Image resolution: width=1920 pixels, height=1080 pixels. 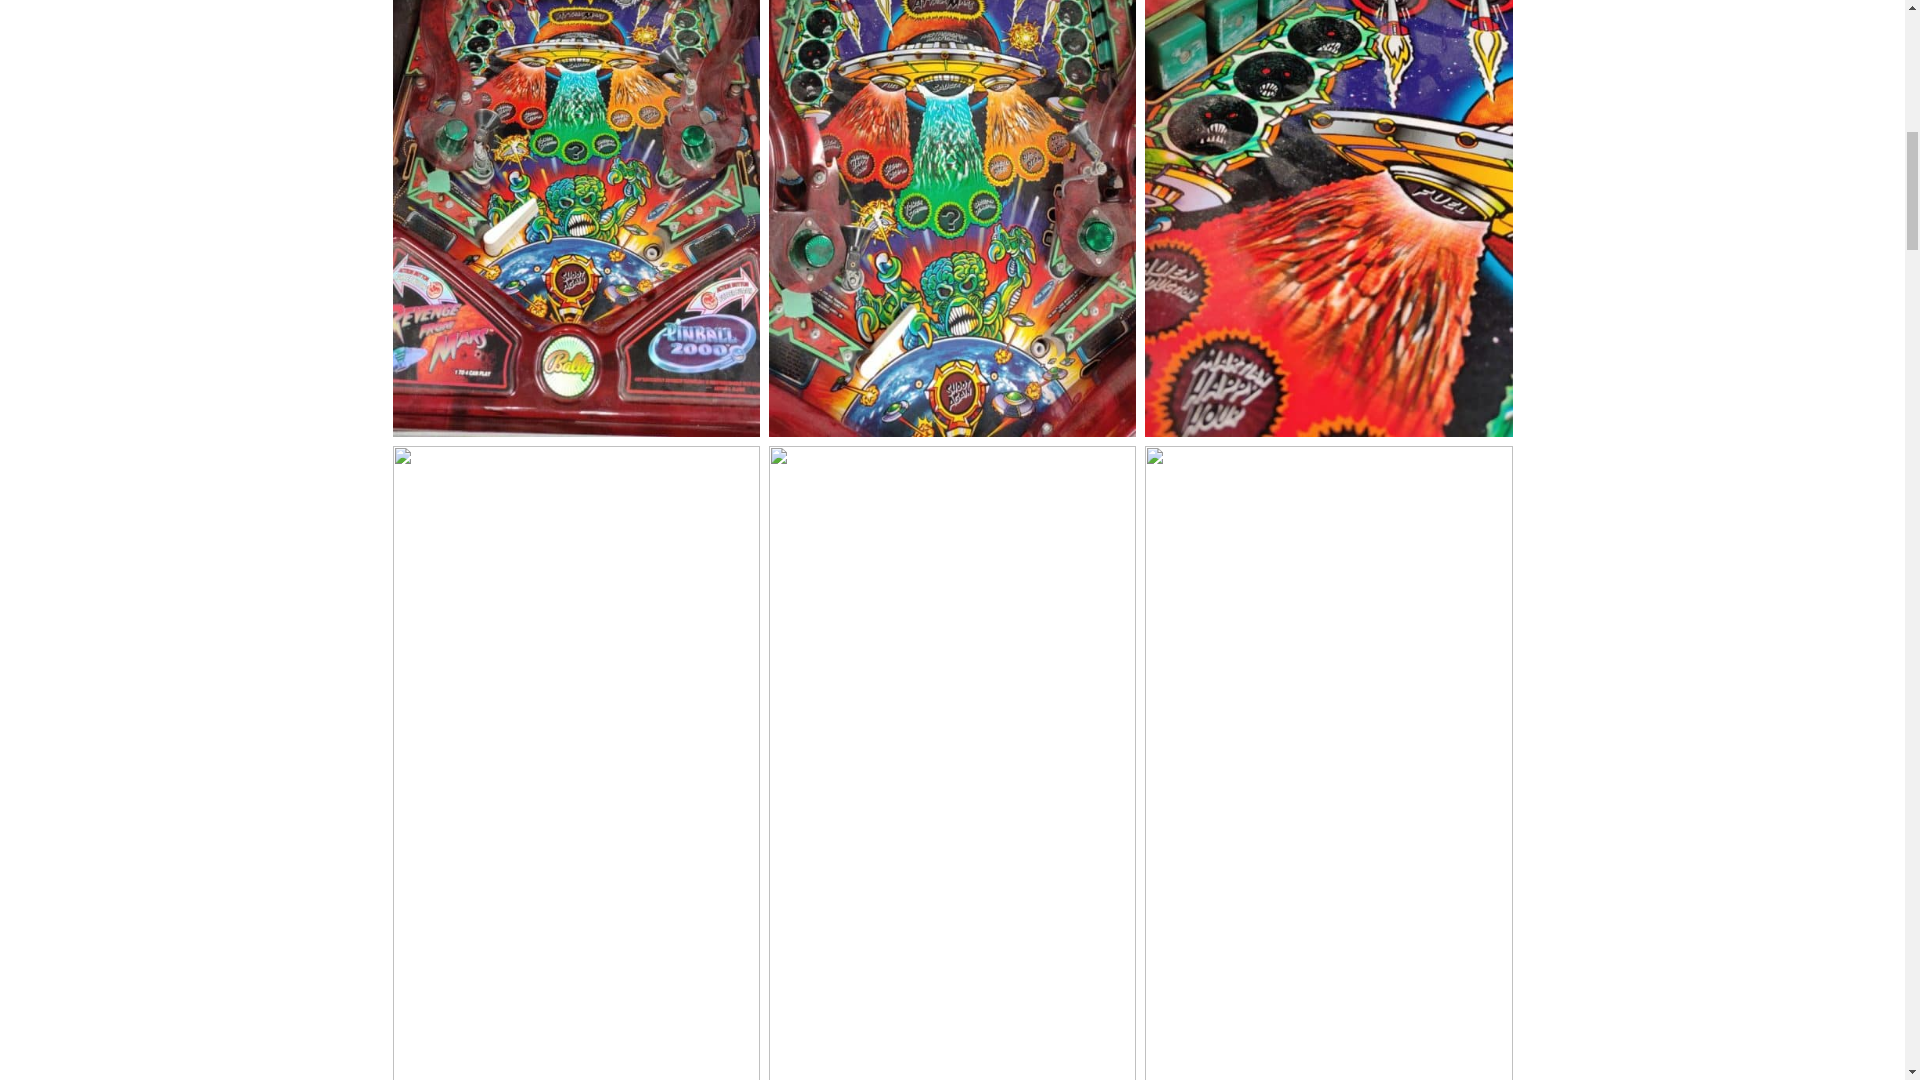 What do you see at coordinates (1855, 949) in the screenshot?
I see `Scroll back to top` at bounding box center [1855, 949].